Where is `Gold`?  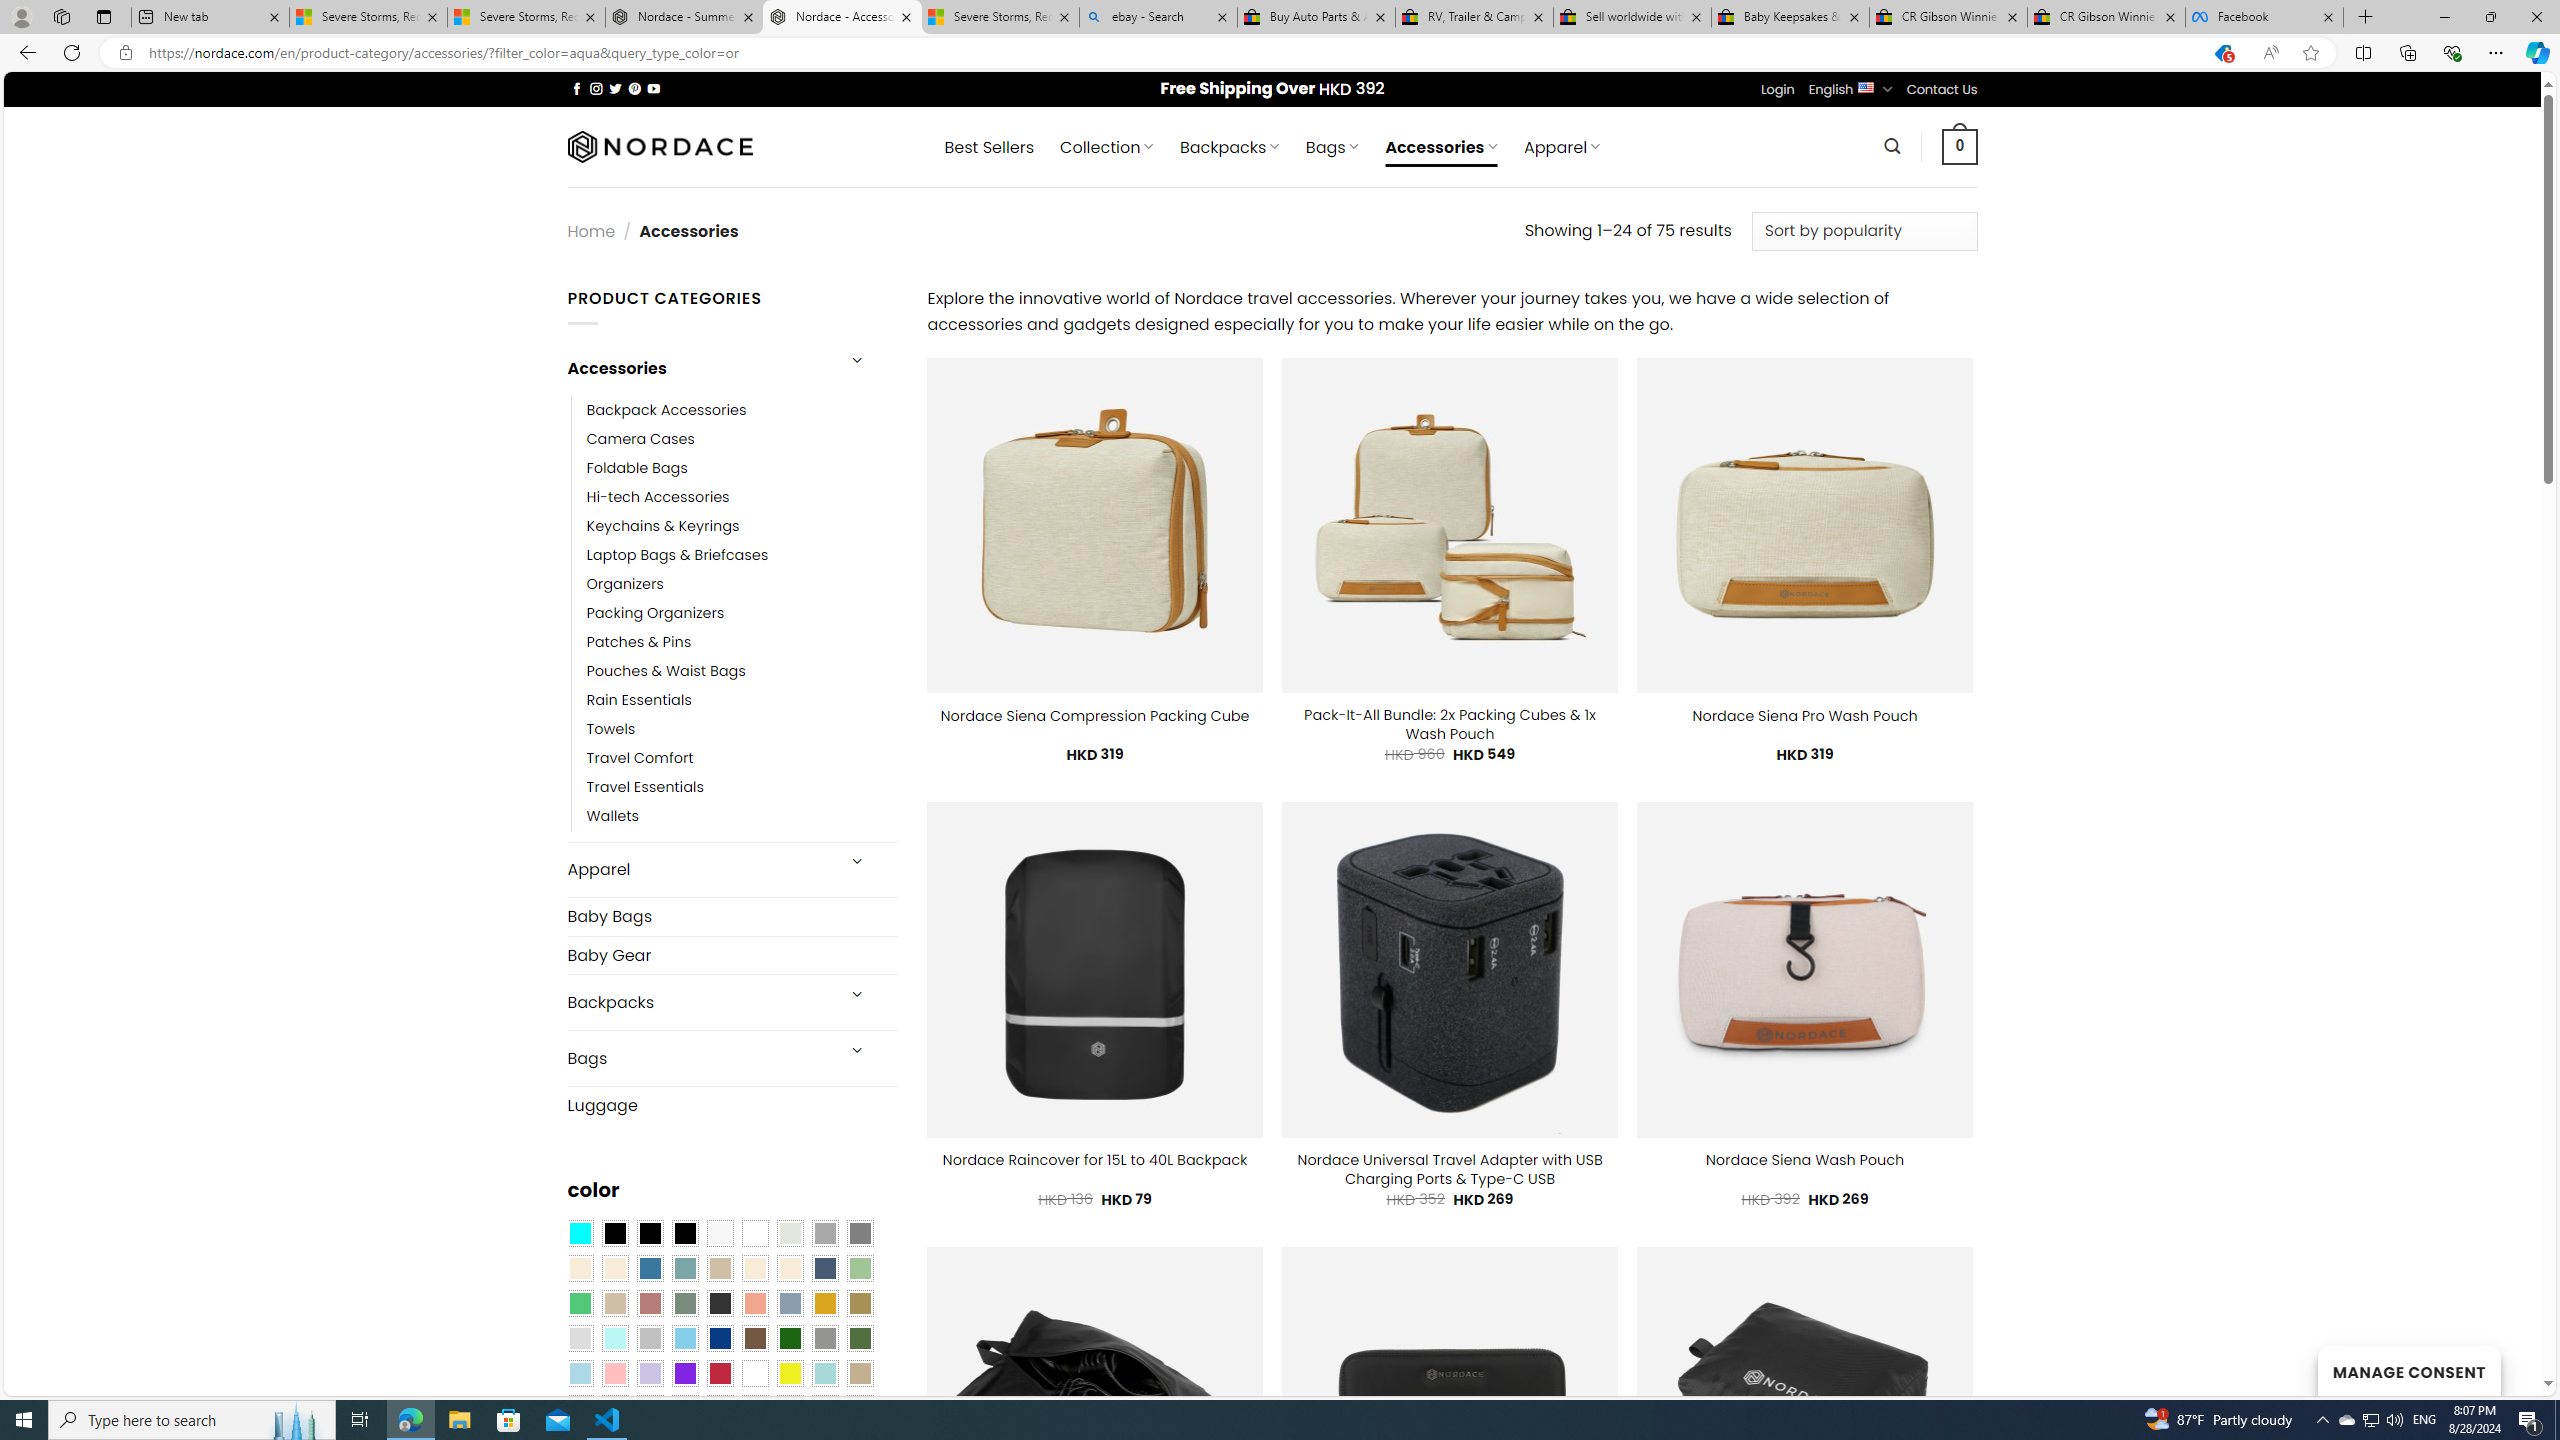
Gold is located at coordinates (824, 1304).